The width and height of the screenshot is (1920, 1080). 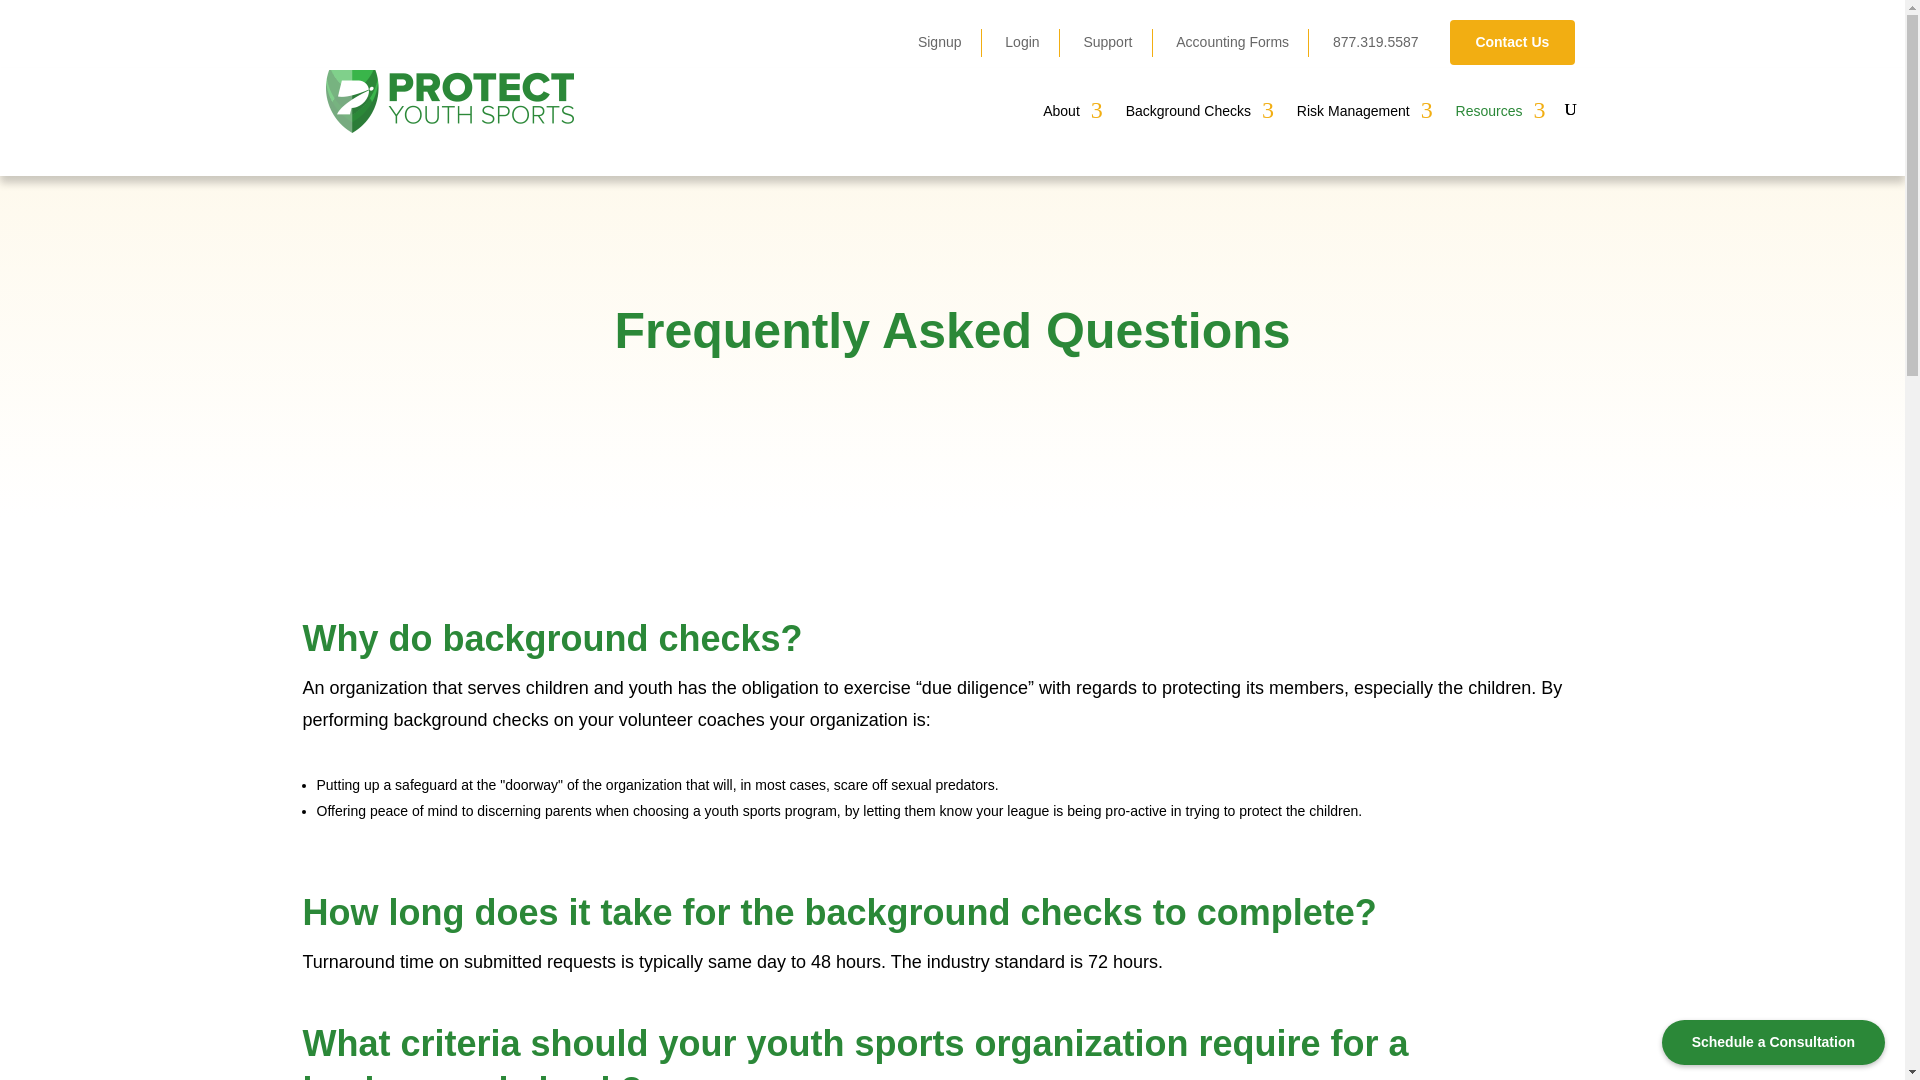 What do you see at coordinates (1021, 42) in the screenshot?
I see `Login` at bounding box center [1021, 42].